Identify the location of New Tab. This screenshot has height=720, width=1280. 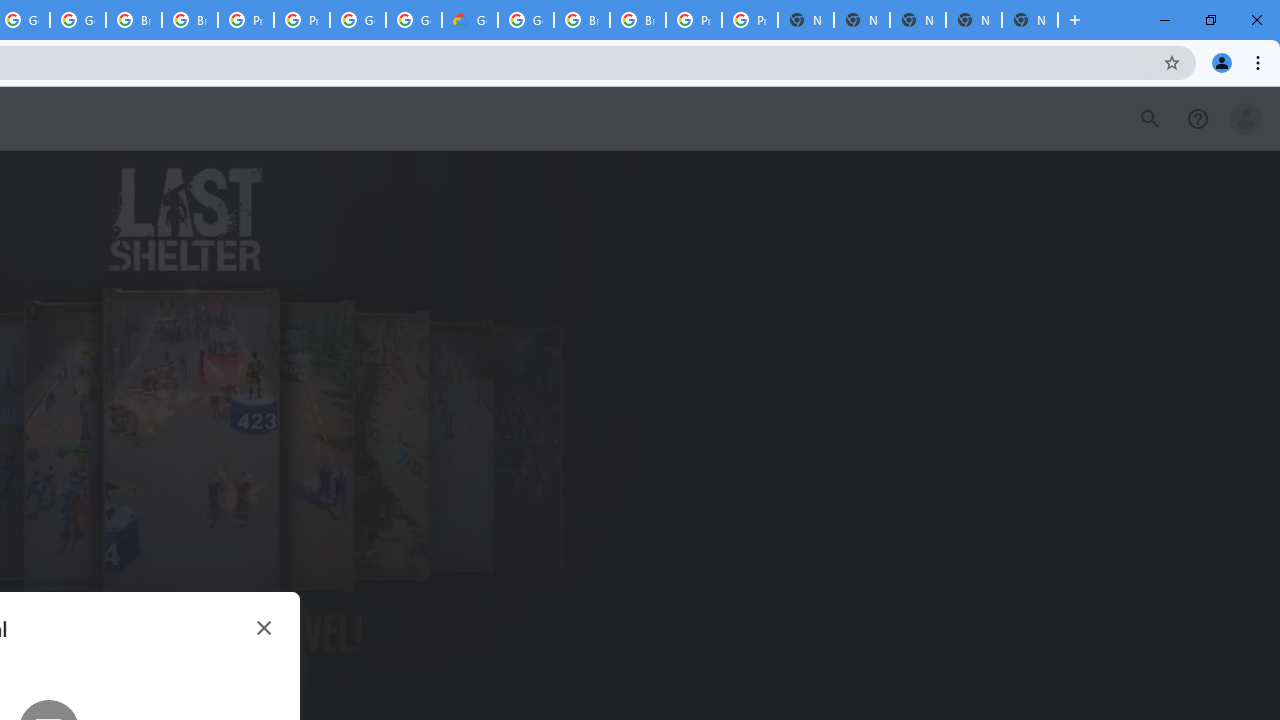
(1030, 20).